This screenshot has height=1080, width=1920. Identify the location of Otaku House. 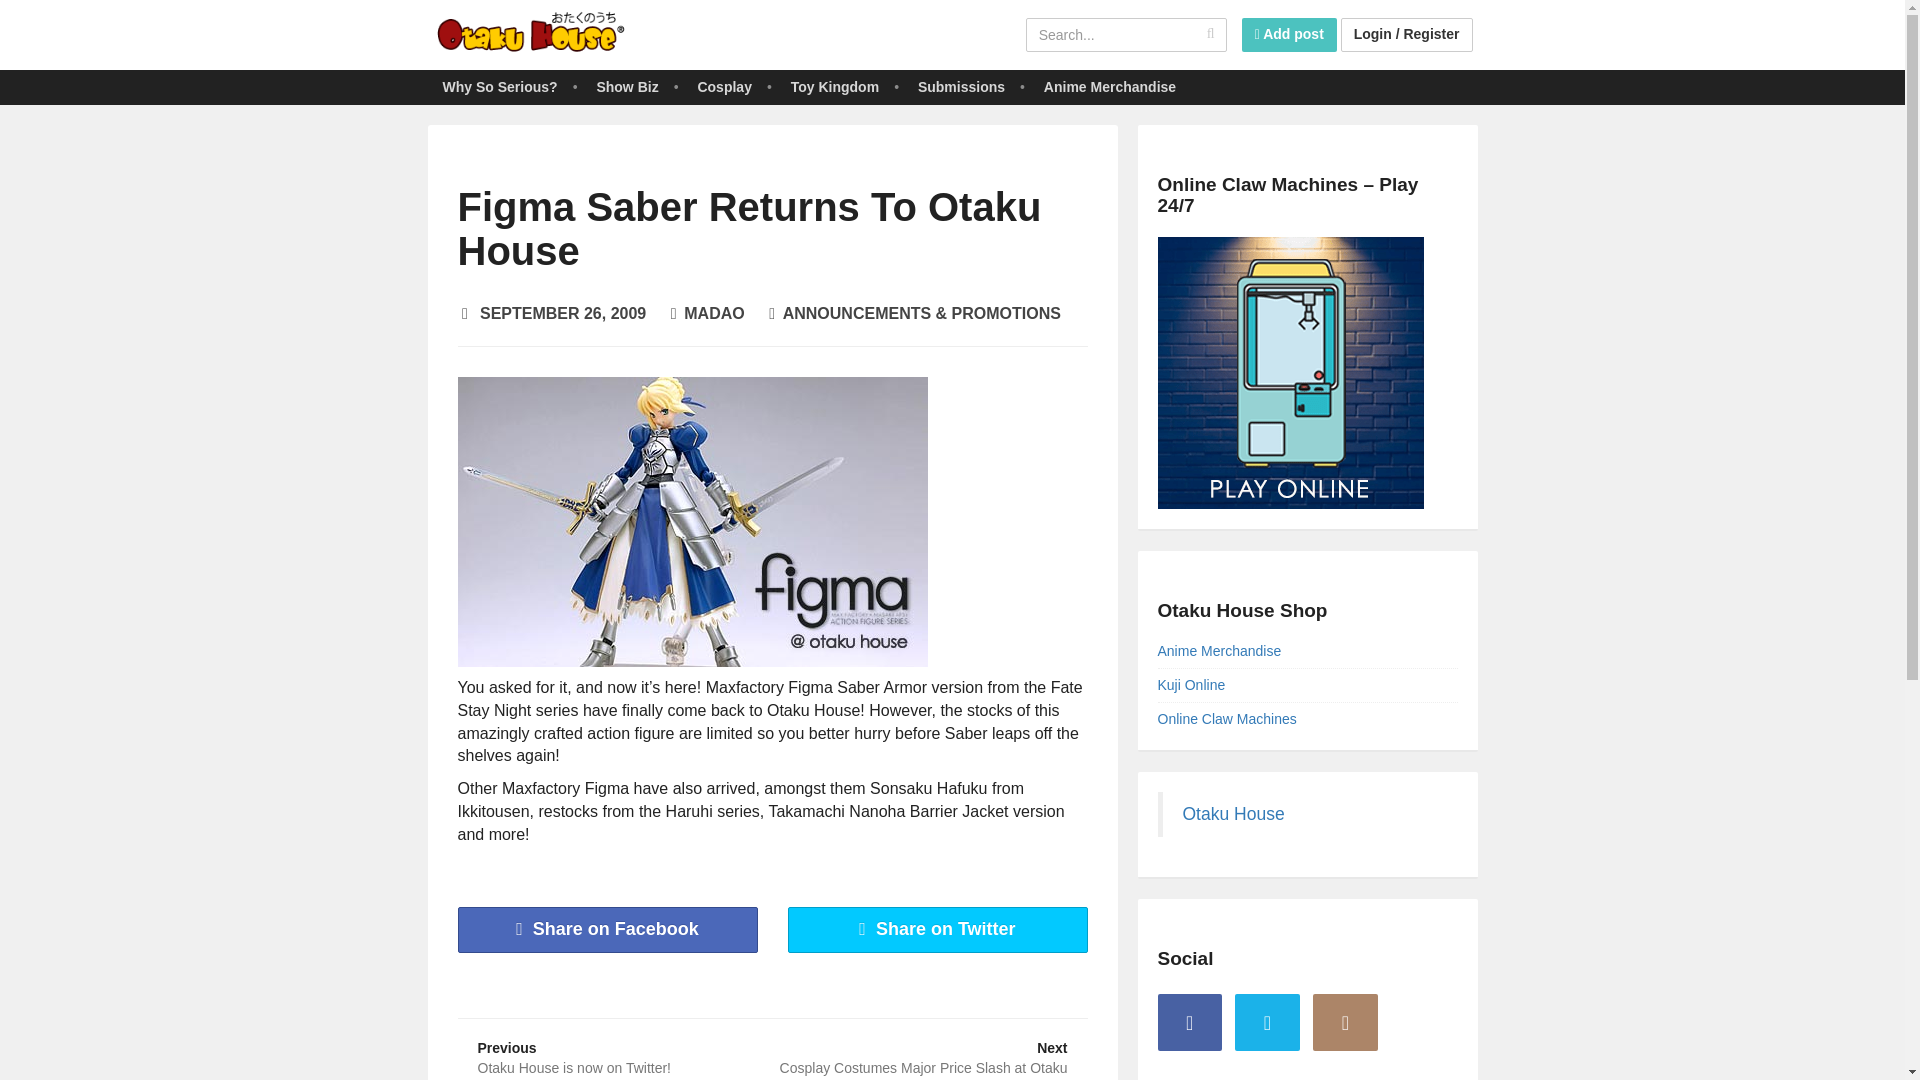
(532, 34).